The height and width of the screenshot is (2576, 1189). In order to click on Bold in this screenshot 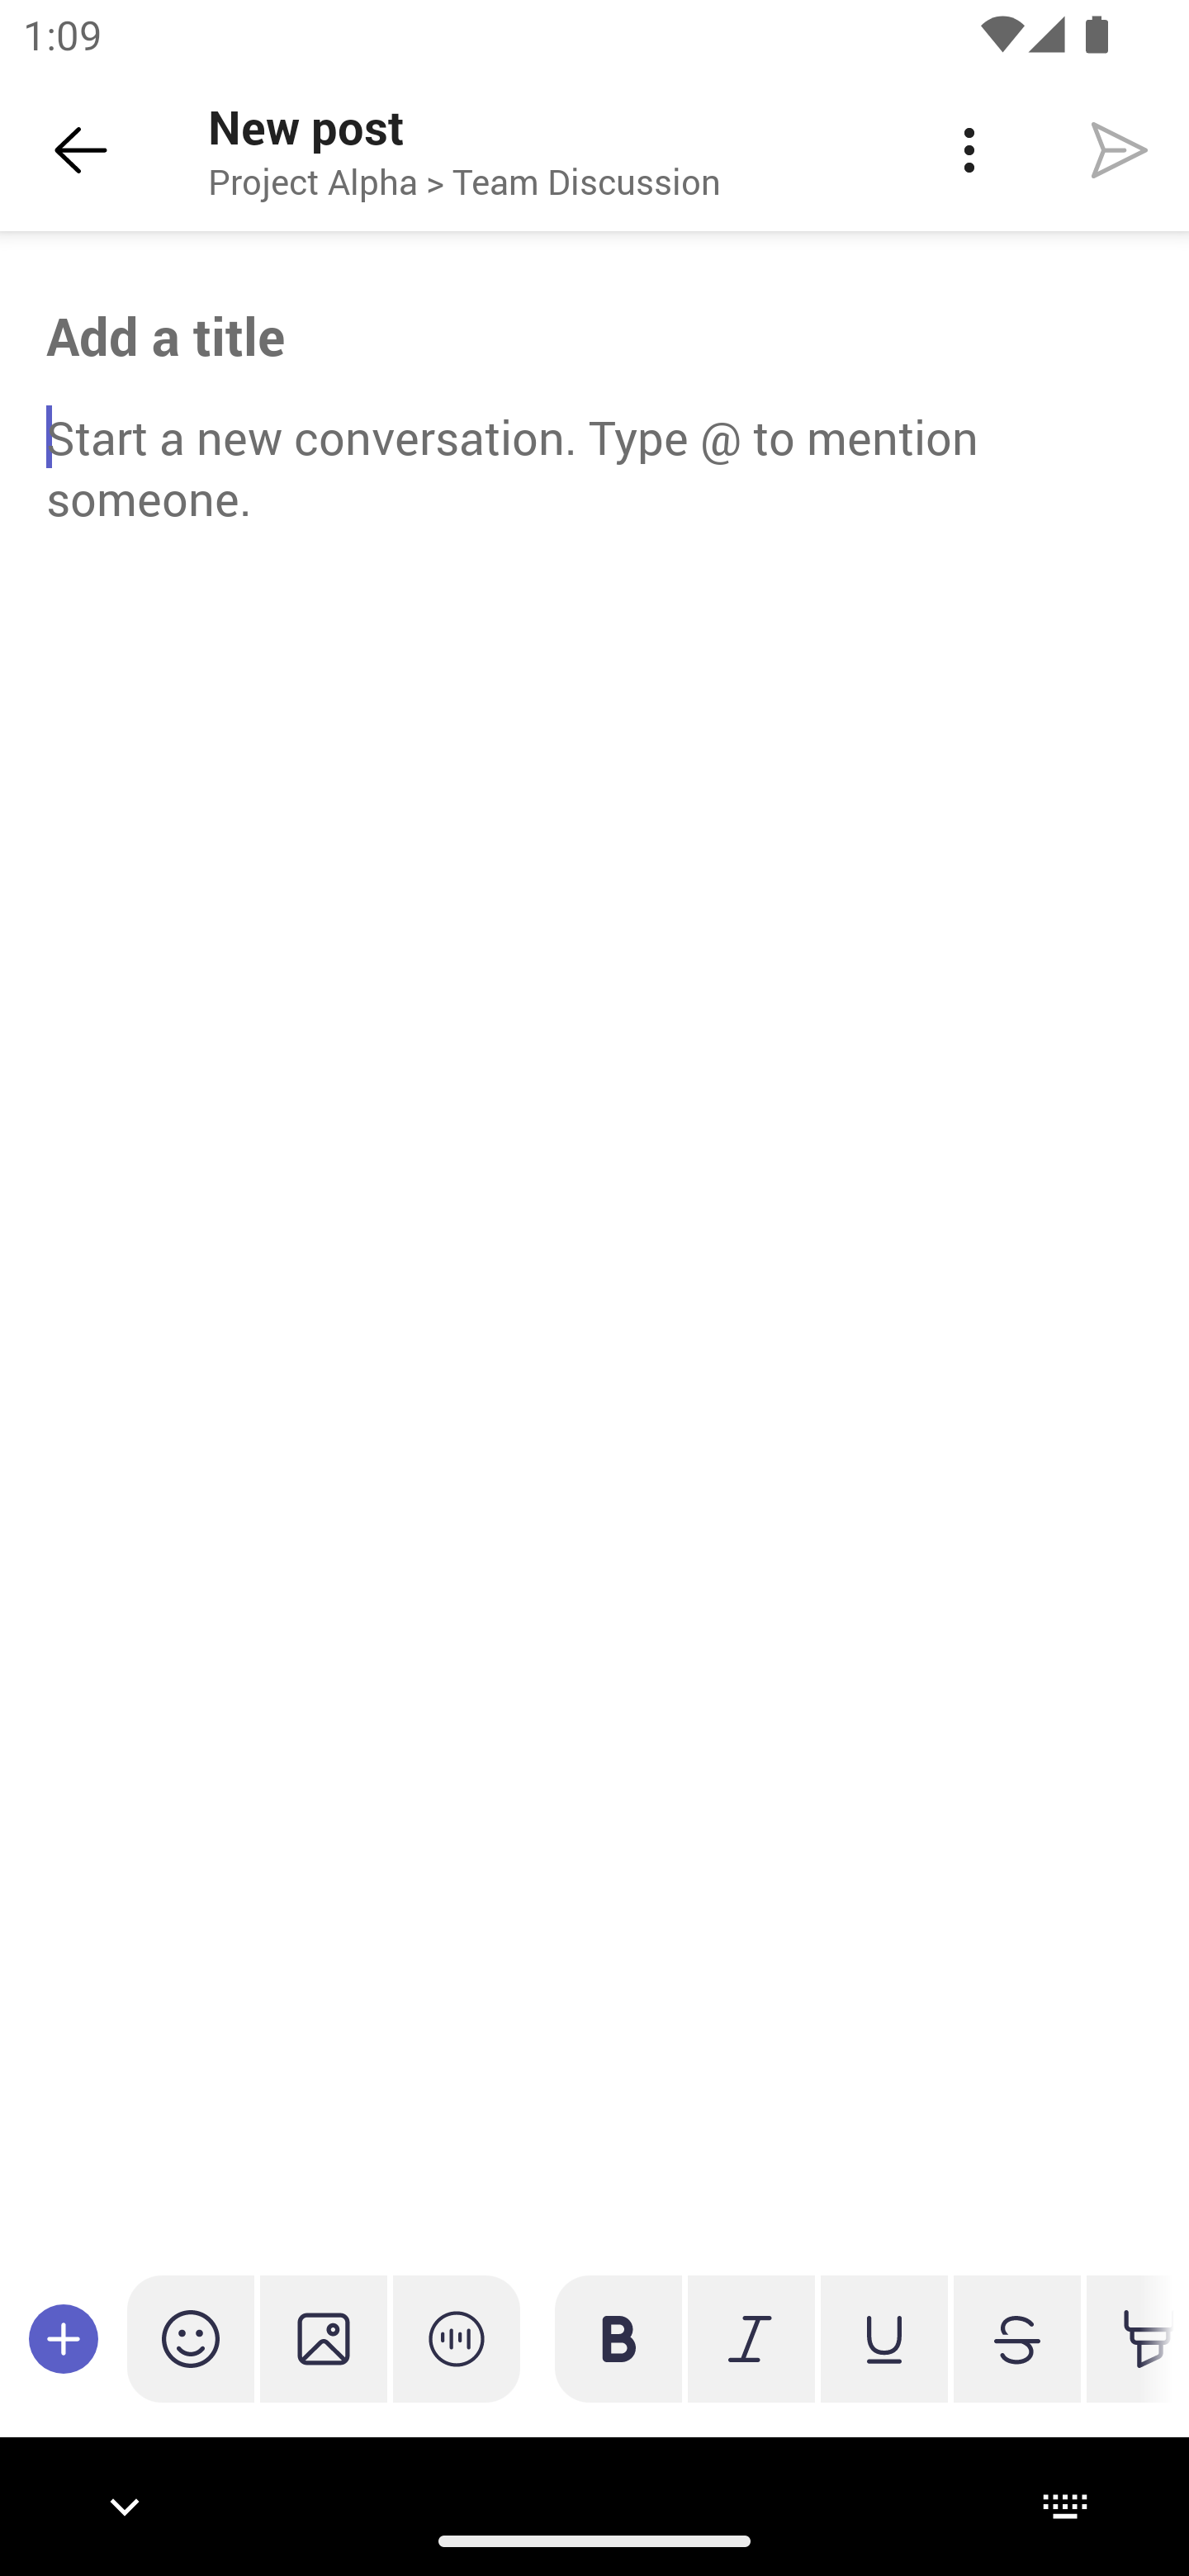, I will do `click(618, 2338)`.